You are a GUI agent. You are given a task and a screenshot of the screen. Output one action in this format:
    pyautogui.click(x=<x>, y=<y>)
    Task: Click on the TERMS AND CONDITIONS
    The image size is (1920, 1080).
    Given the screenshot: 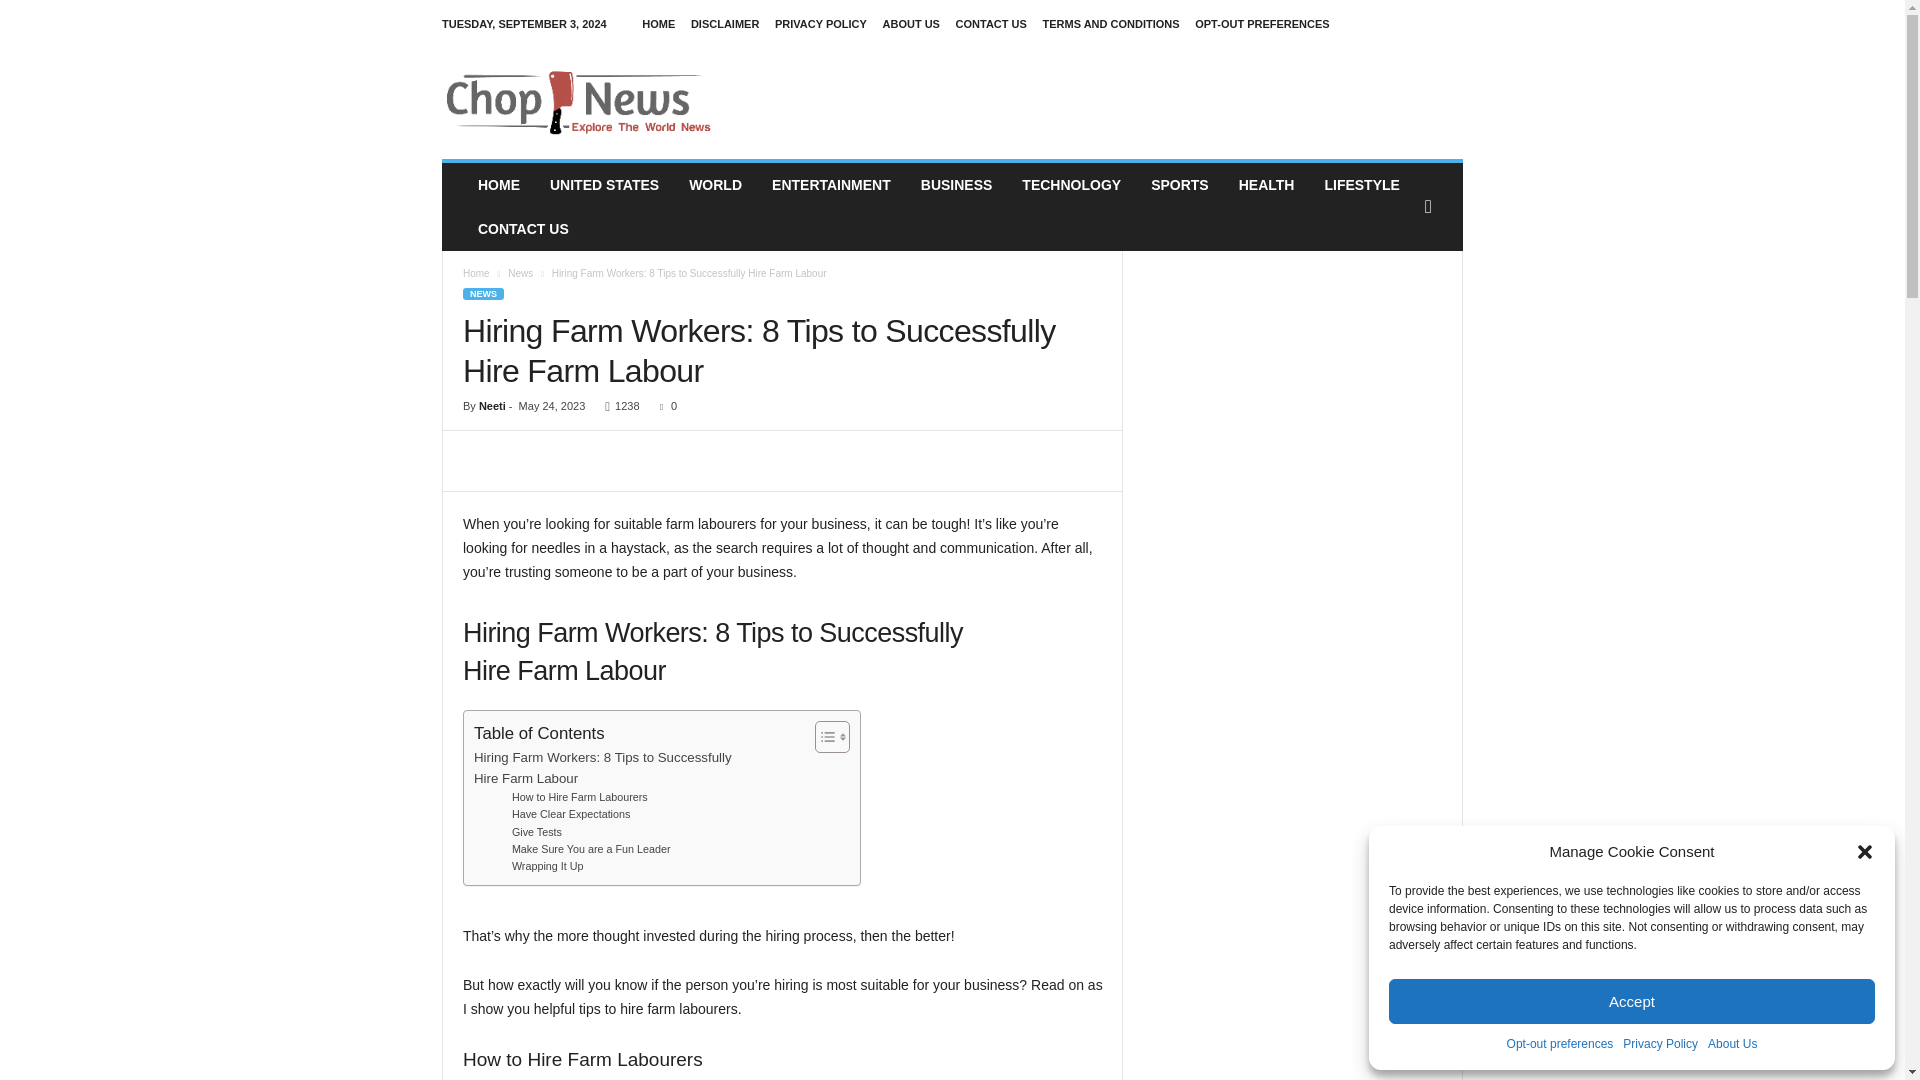 What is the action you would take?
    pyautogui.click(x=1110, y=24)
    